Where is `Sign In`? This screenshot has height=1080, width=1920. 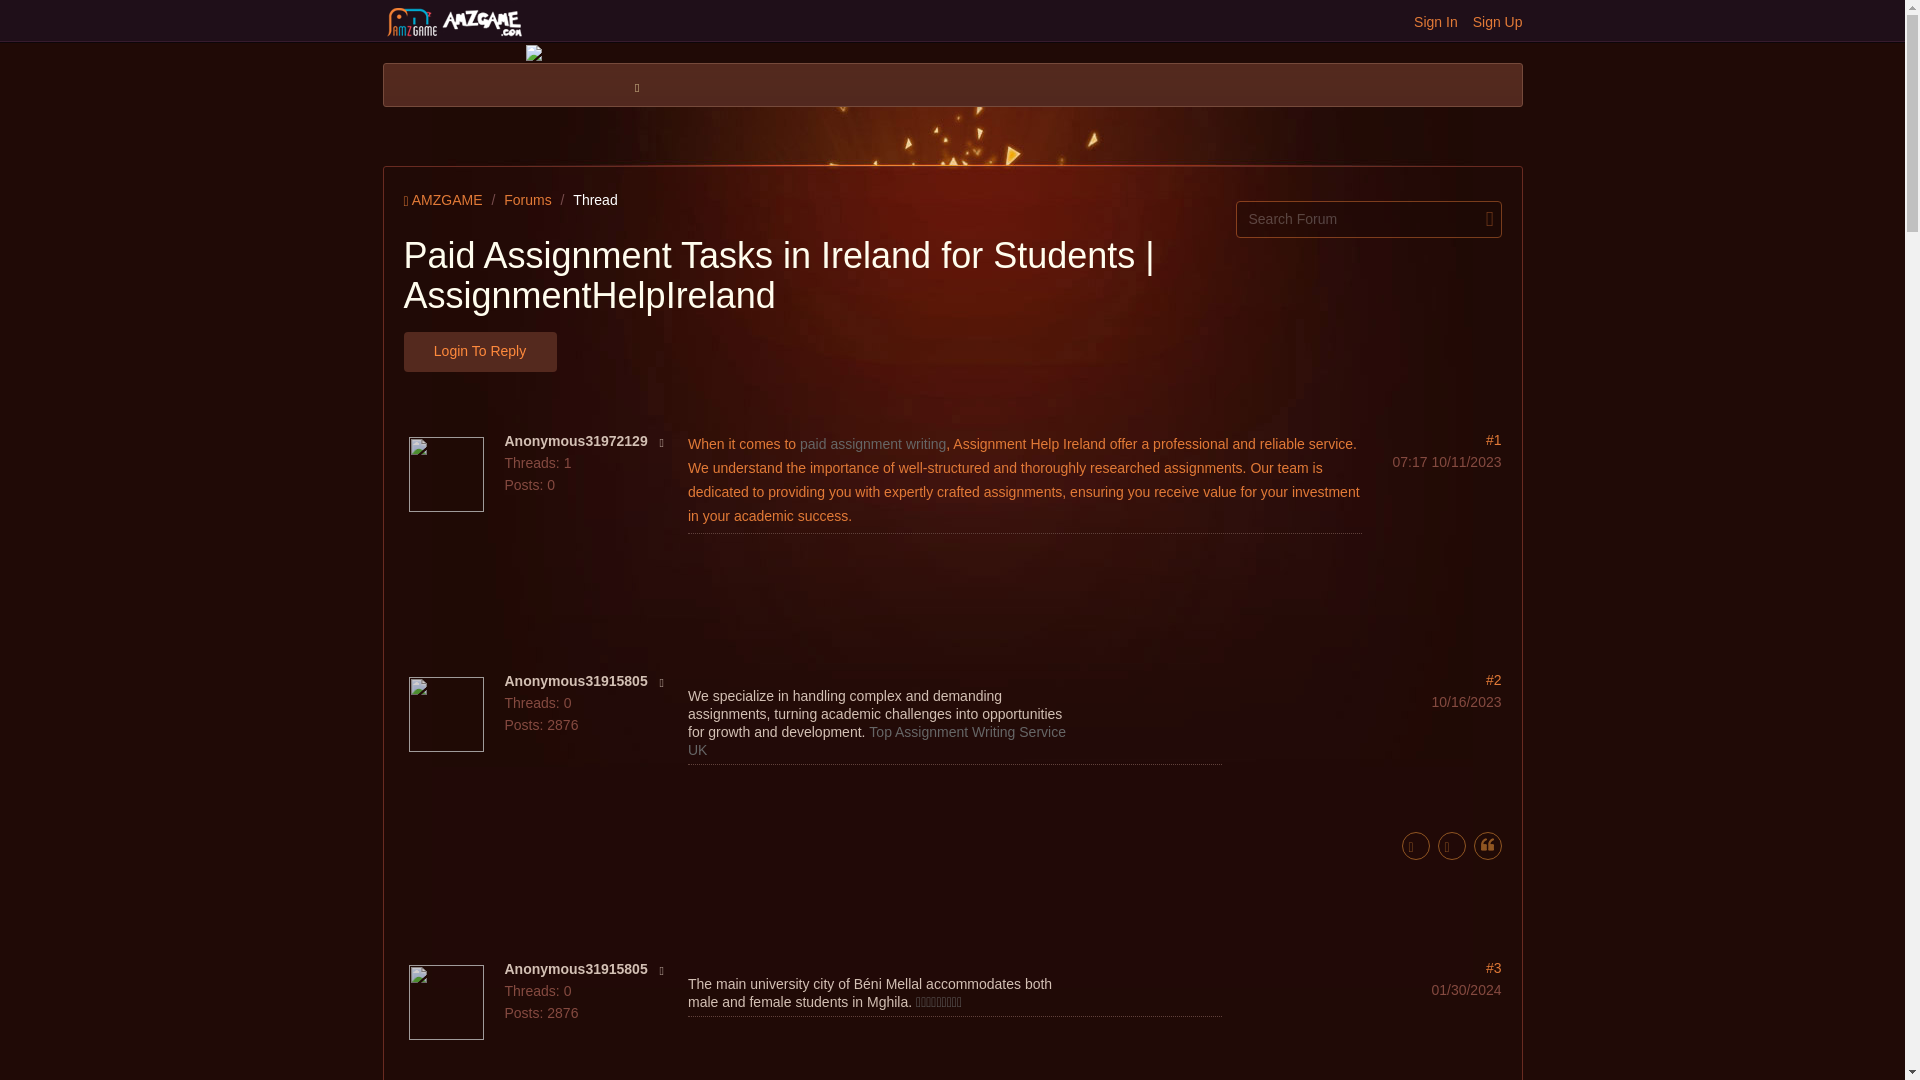 Sign In is located at coordinates (1435, 22).